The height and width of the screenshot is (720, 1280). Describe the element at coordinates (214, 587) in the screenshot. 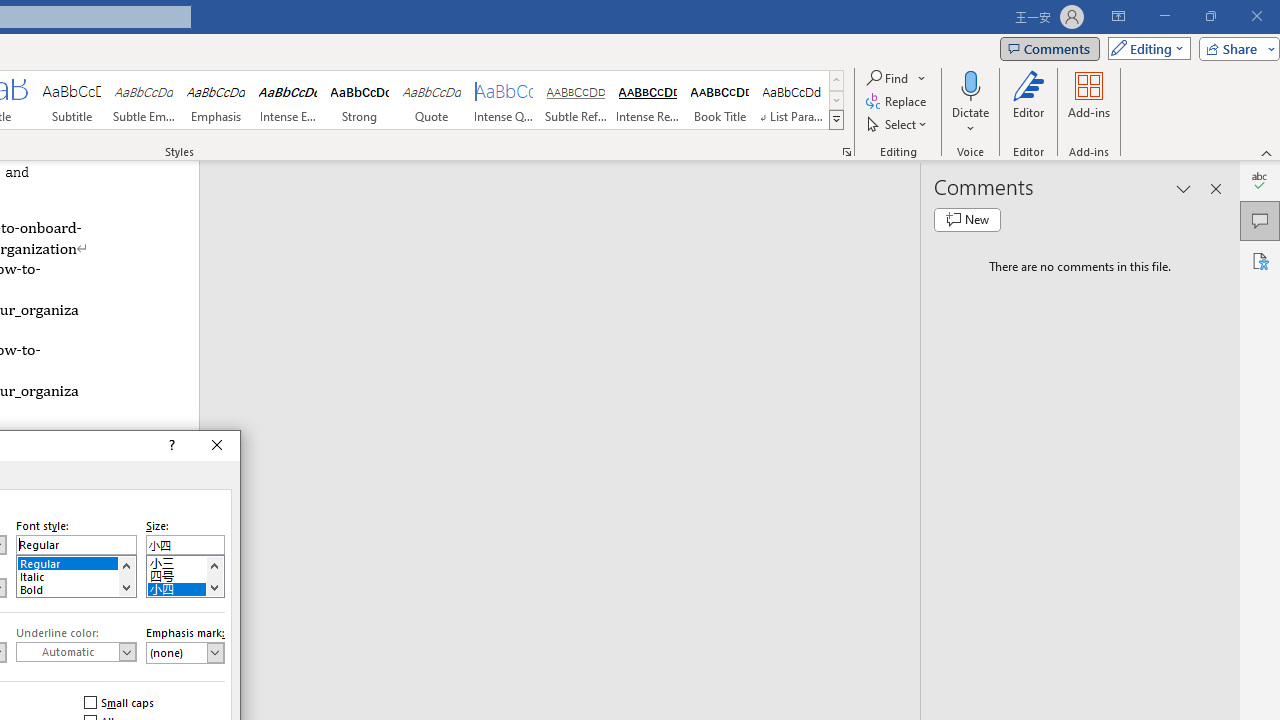

I see `Line down` at that location.